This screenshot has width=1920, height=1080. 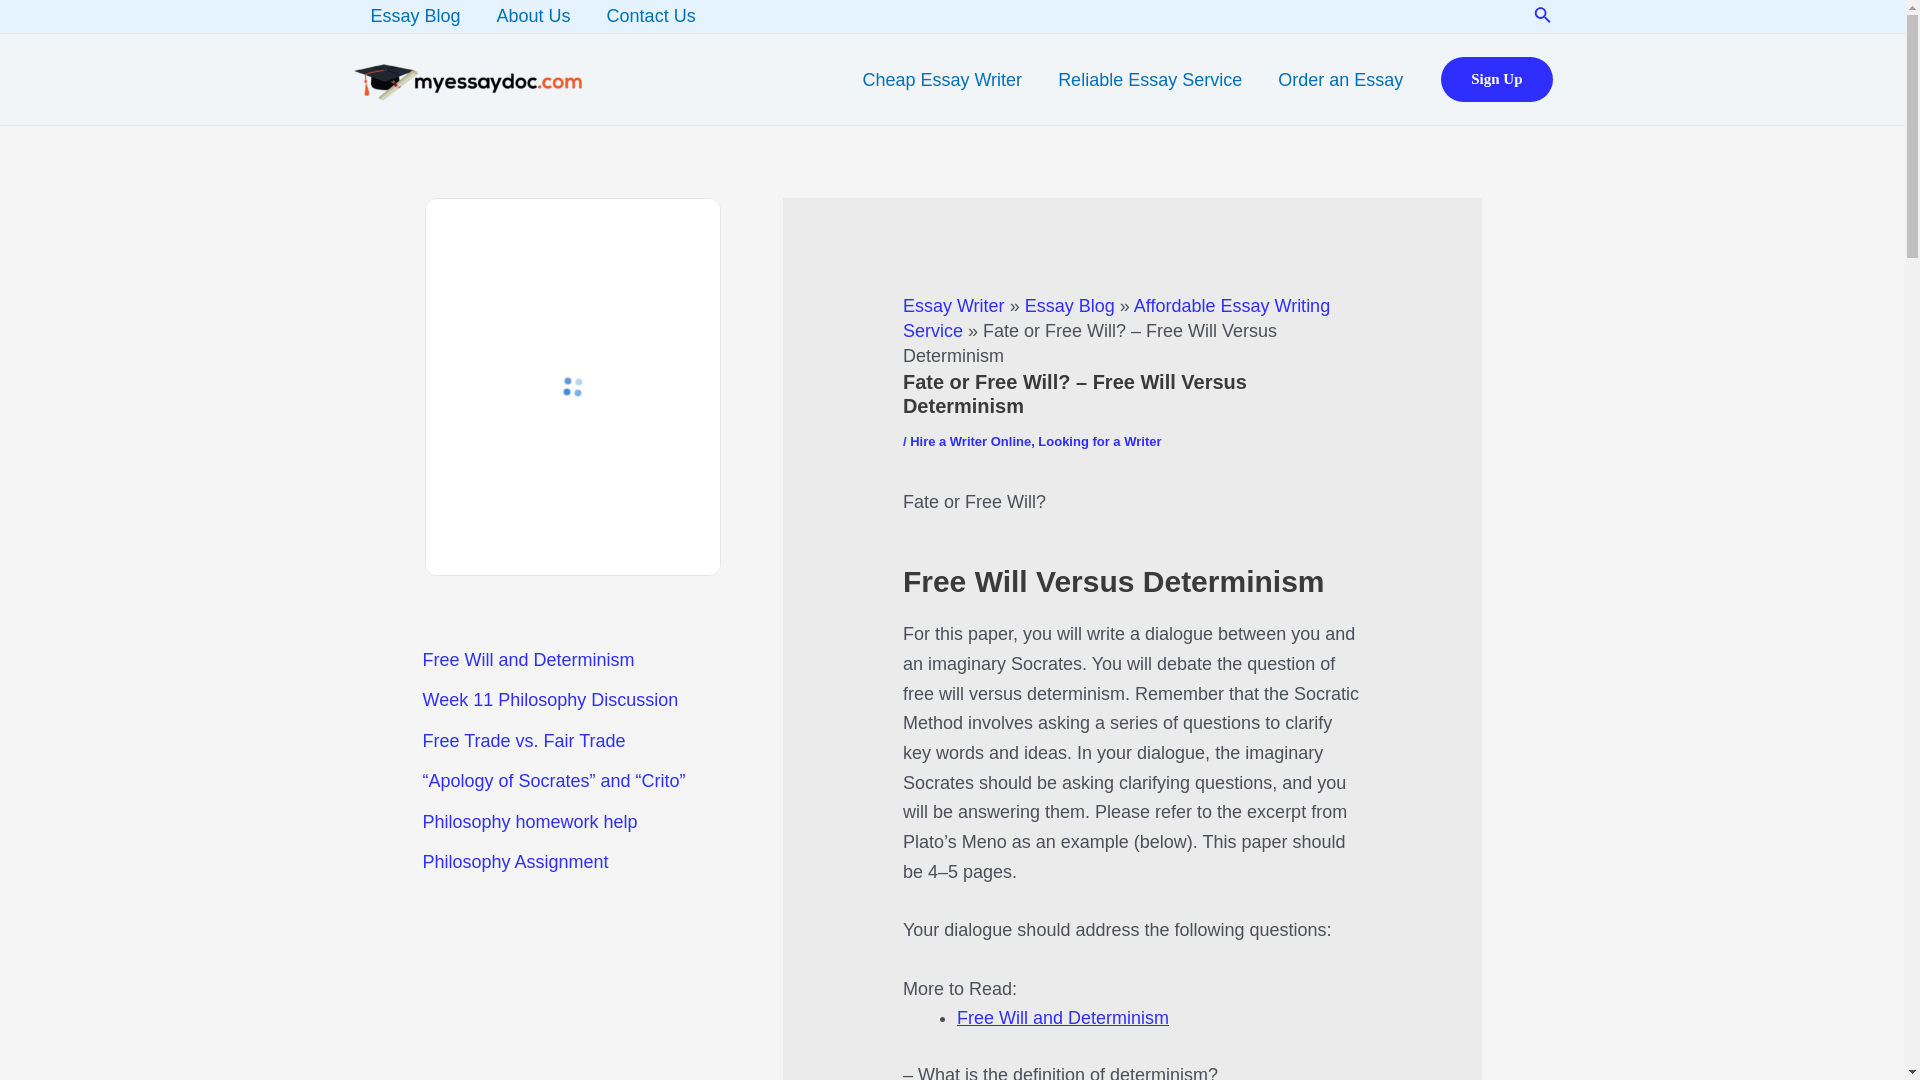 What do you see at coordinates (1062, 1018) in the screenshot?
I see `Free Will and Determinism` at bounding box center [1062, 1018].